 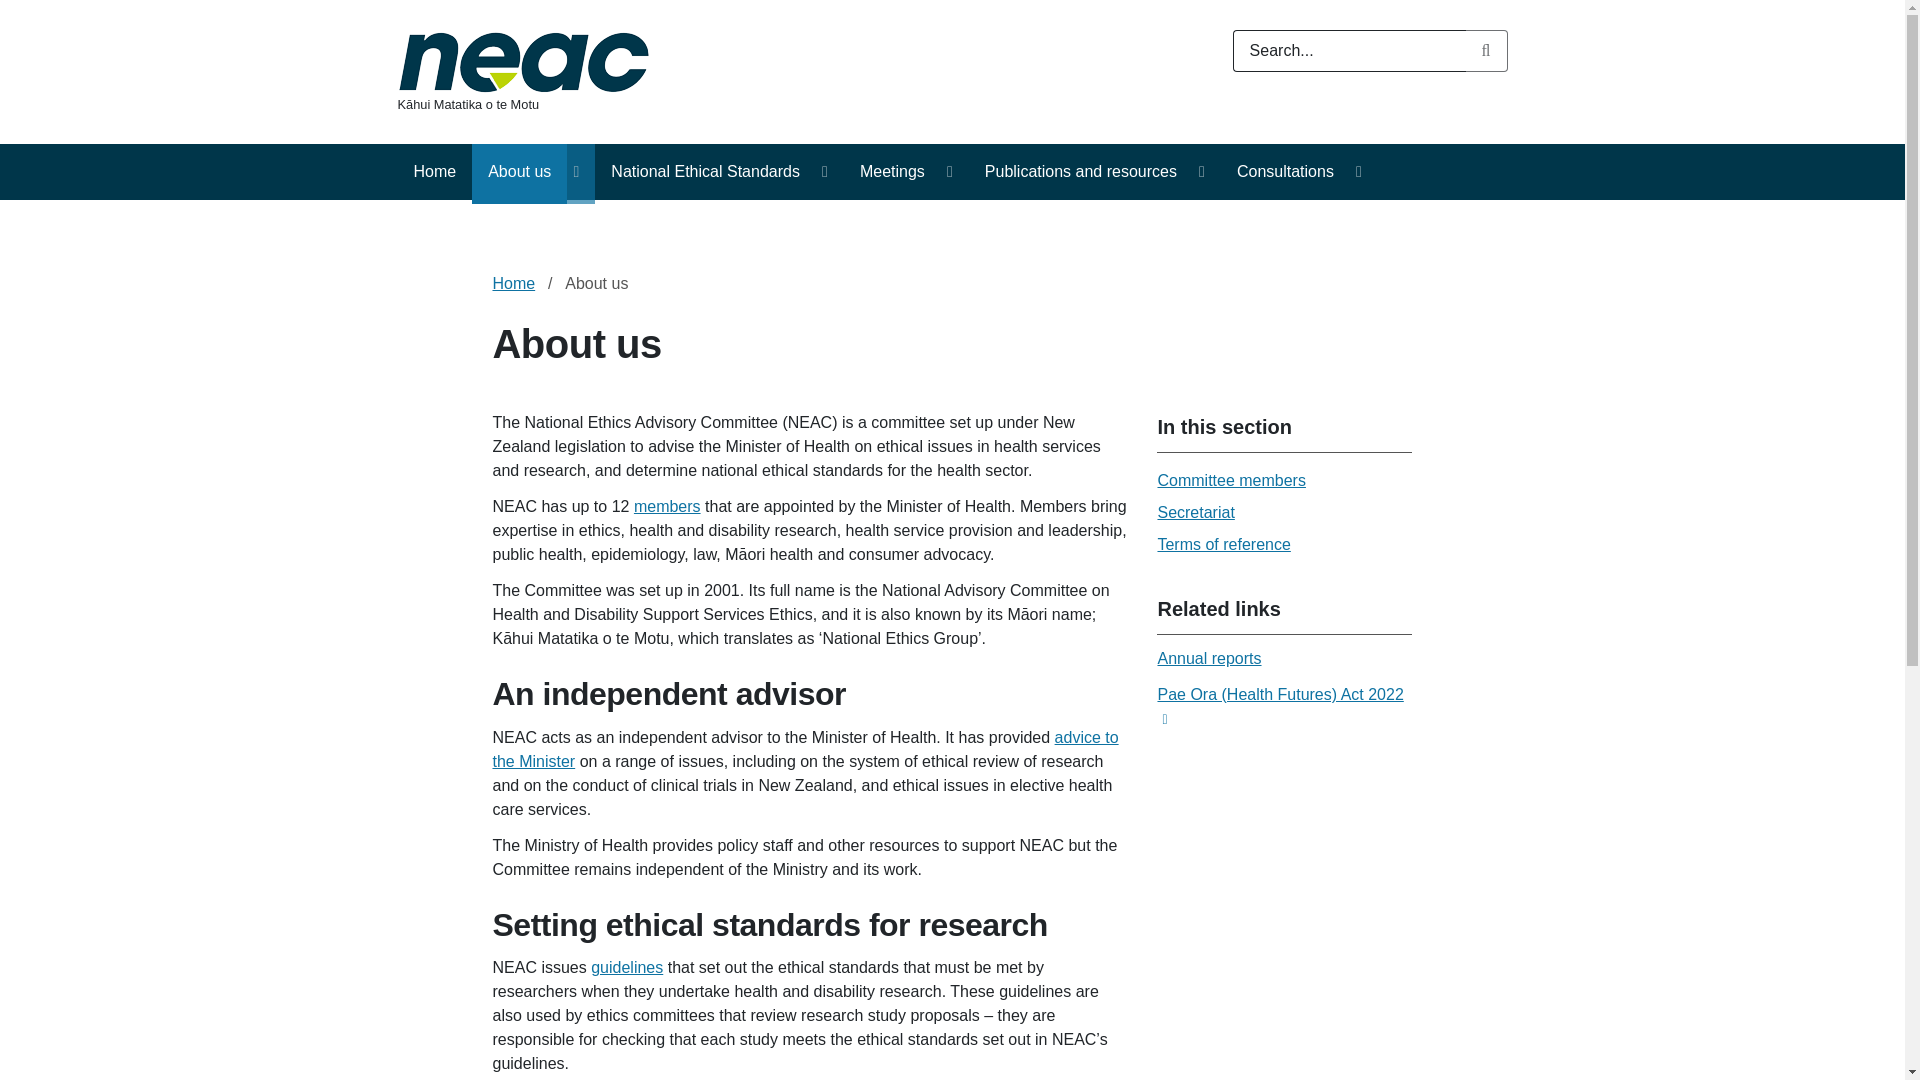 What do you see at coordinates (1285, 174) in the screenshot?
I see `Consultations` at bounding box center [1285, 174].